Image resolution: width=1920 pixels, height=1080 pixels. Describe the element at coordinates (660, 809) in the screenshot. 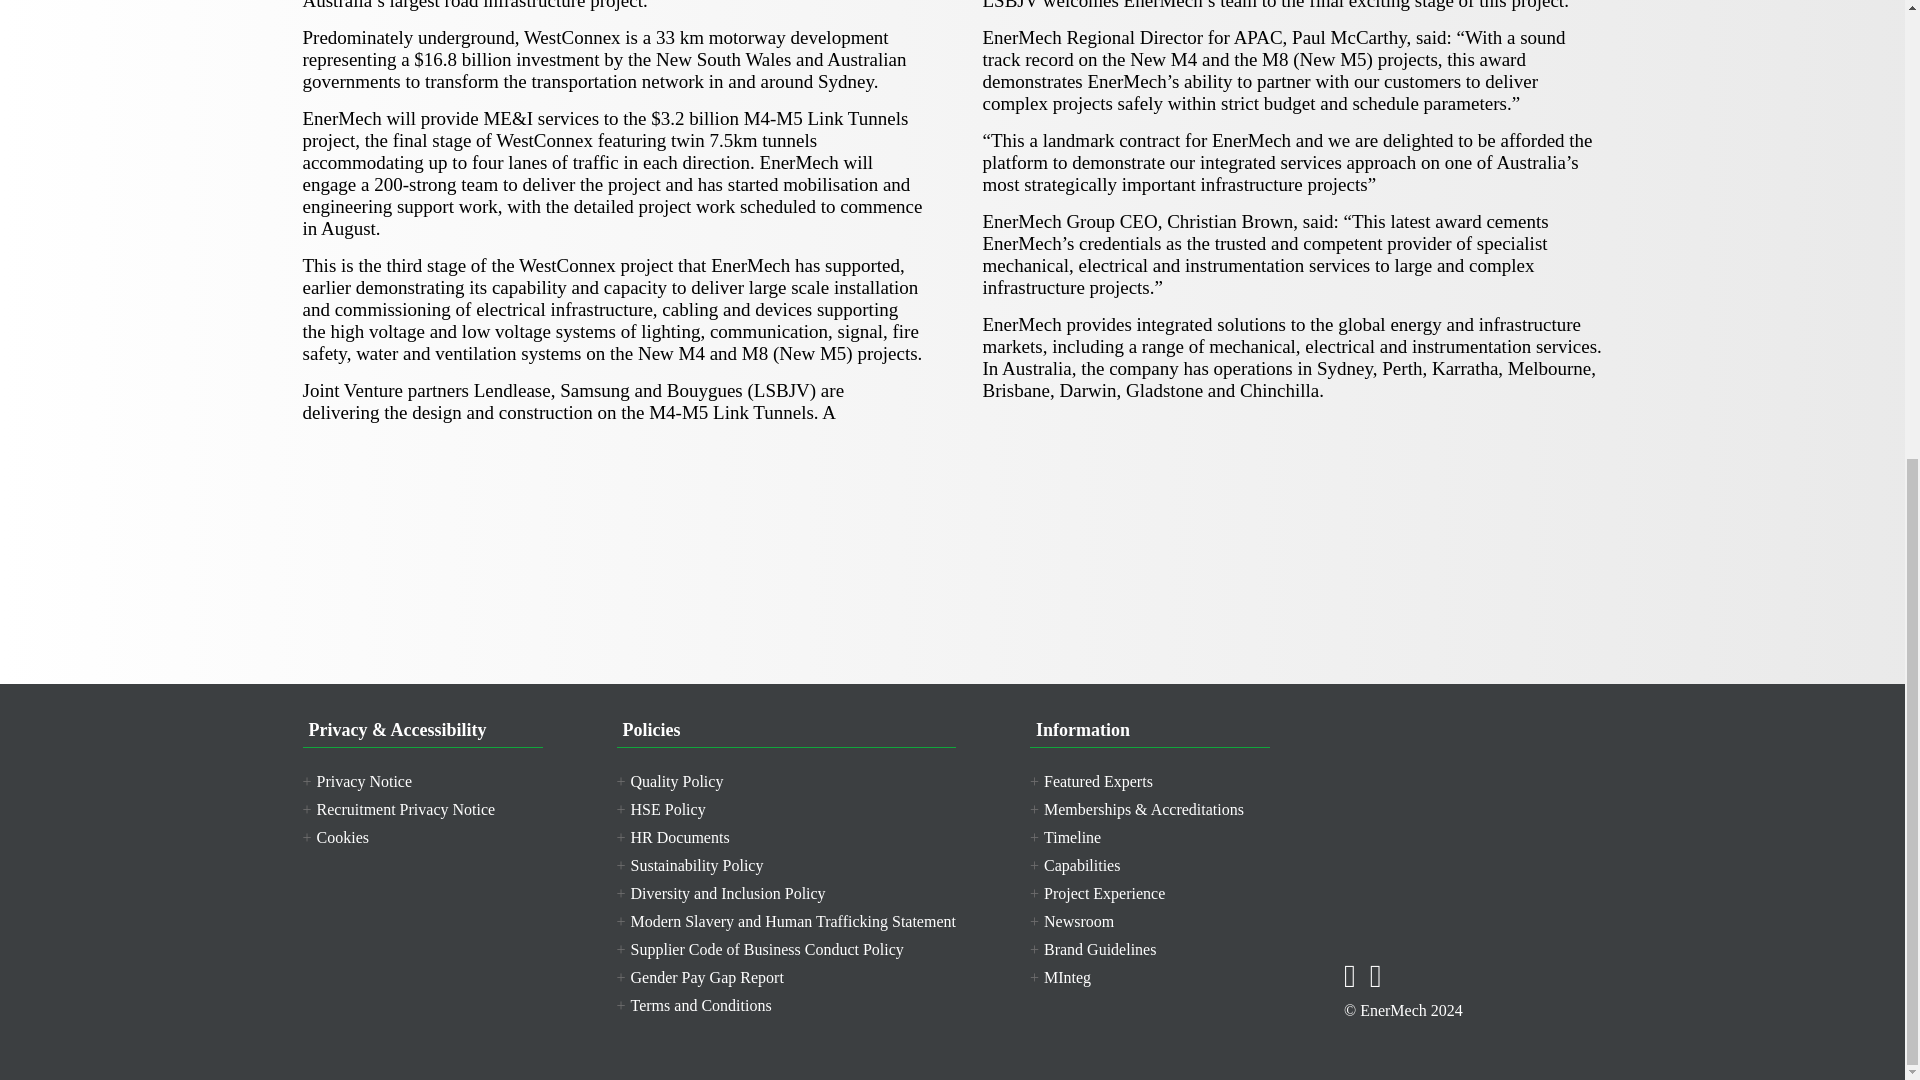

I see `HSE Policy` at that location.